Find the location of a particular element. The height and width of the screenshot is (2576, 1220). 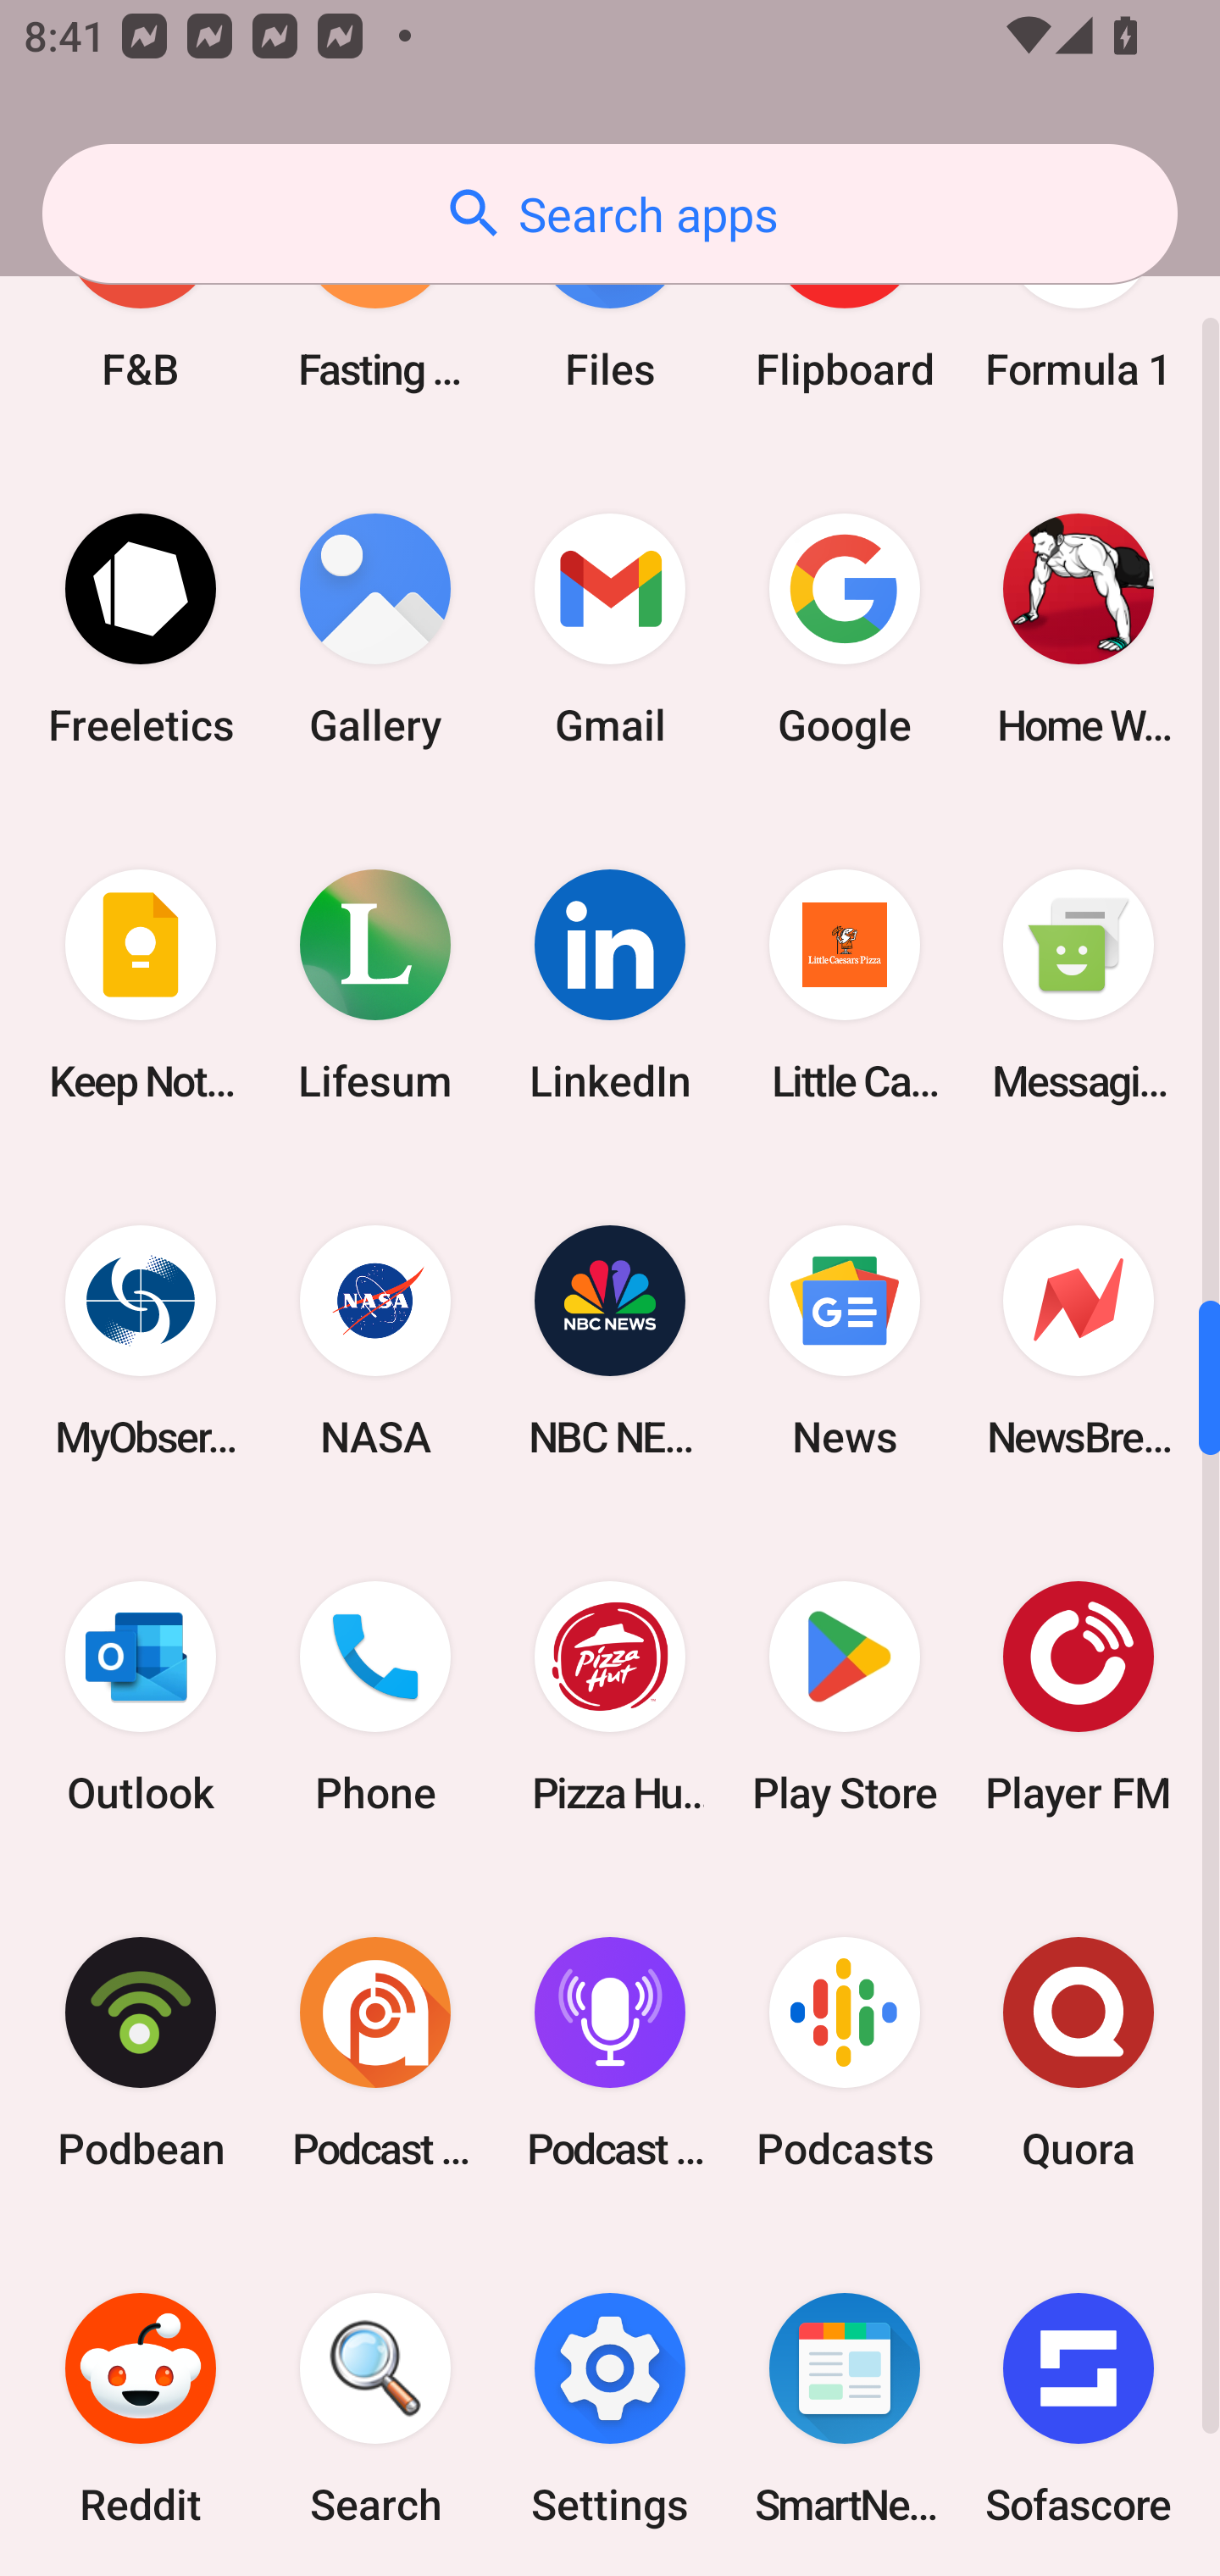

Play Store is located at coordinates (844, 1697).